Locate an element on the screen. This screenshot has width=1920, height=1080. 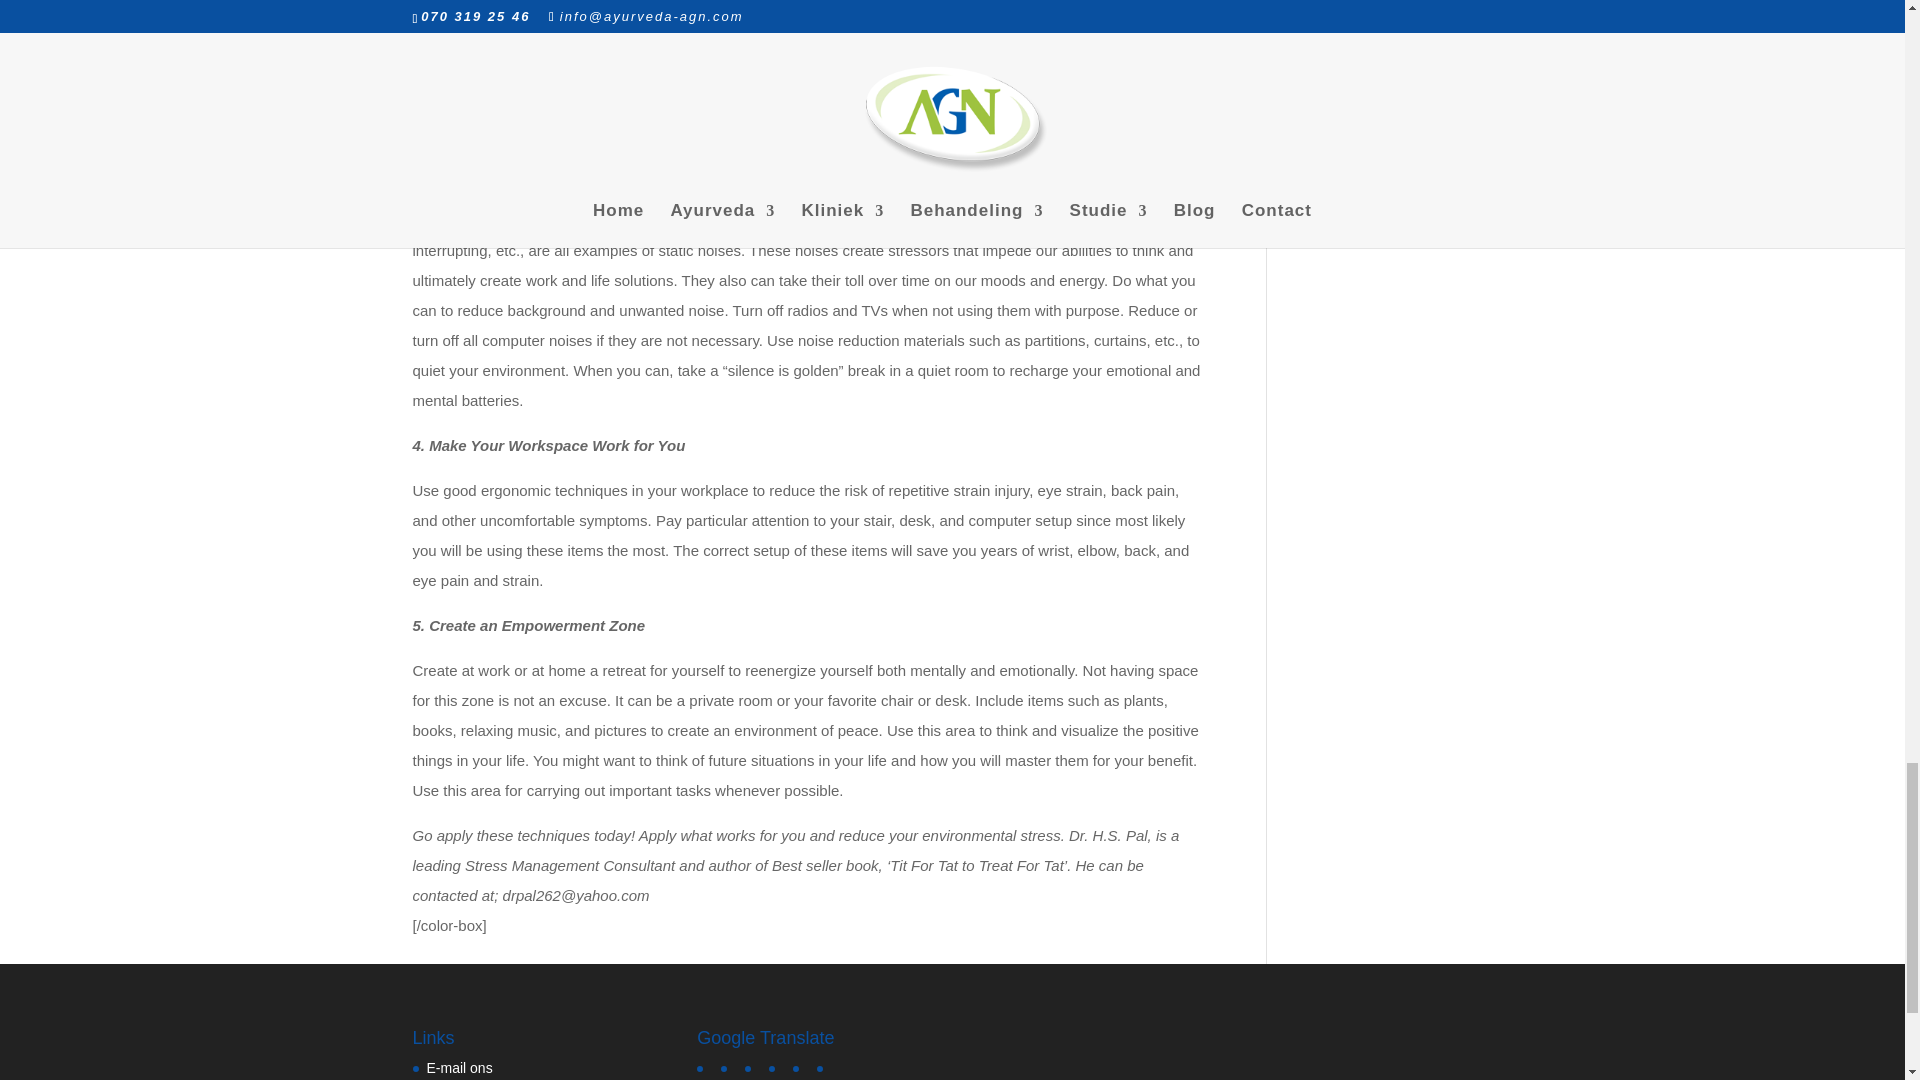
German is located at coordinates (732, 1065).